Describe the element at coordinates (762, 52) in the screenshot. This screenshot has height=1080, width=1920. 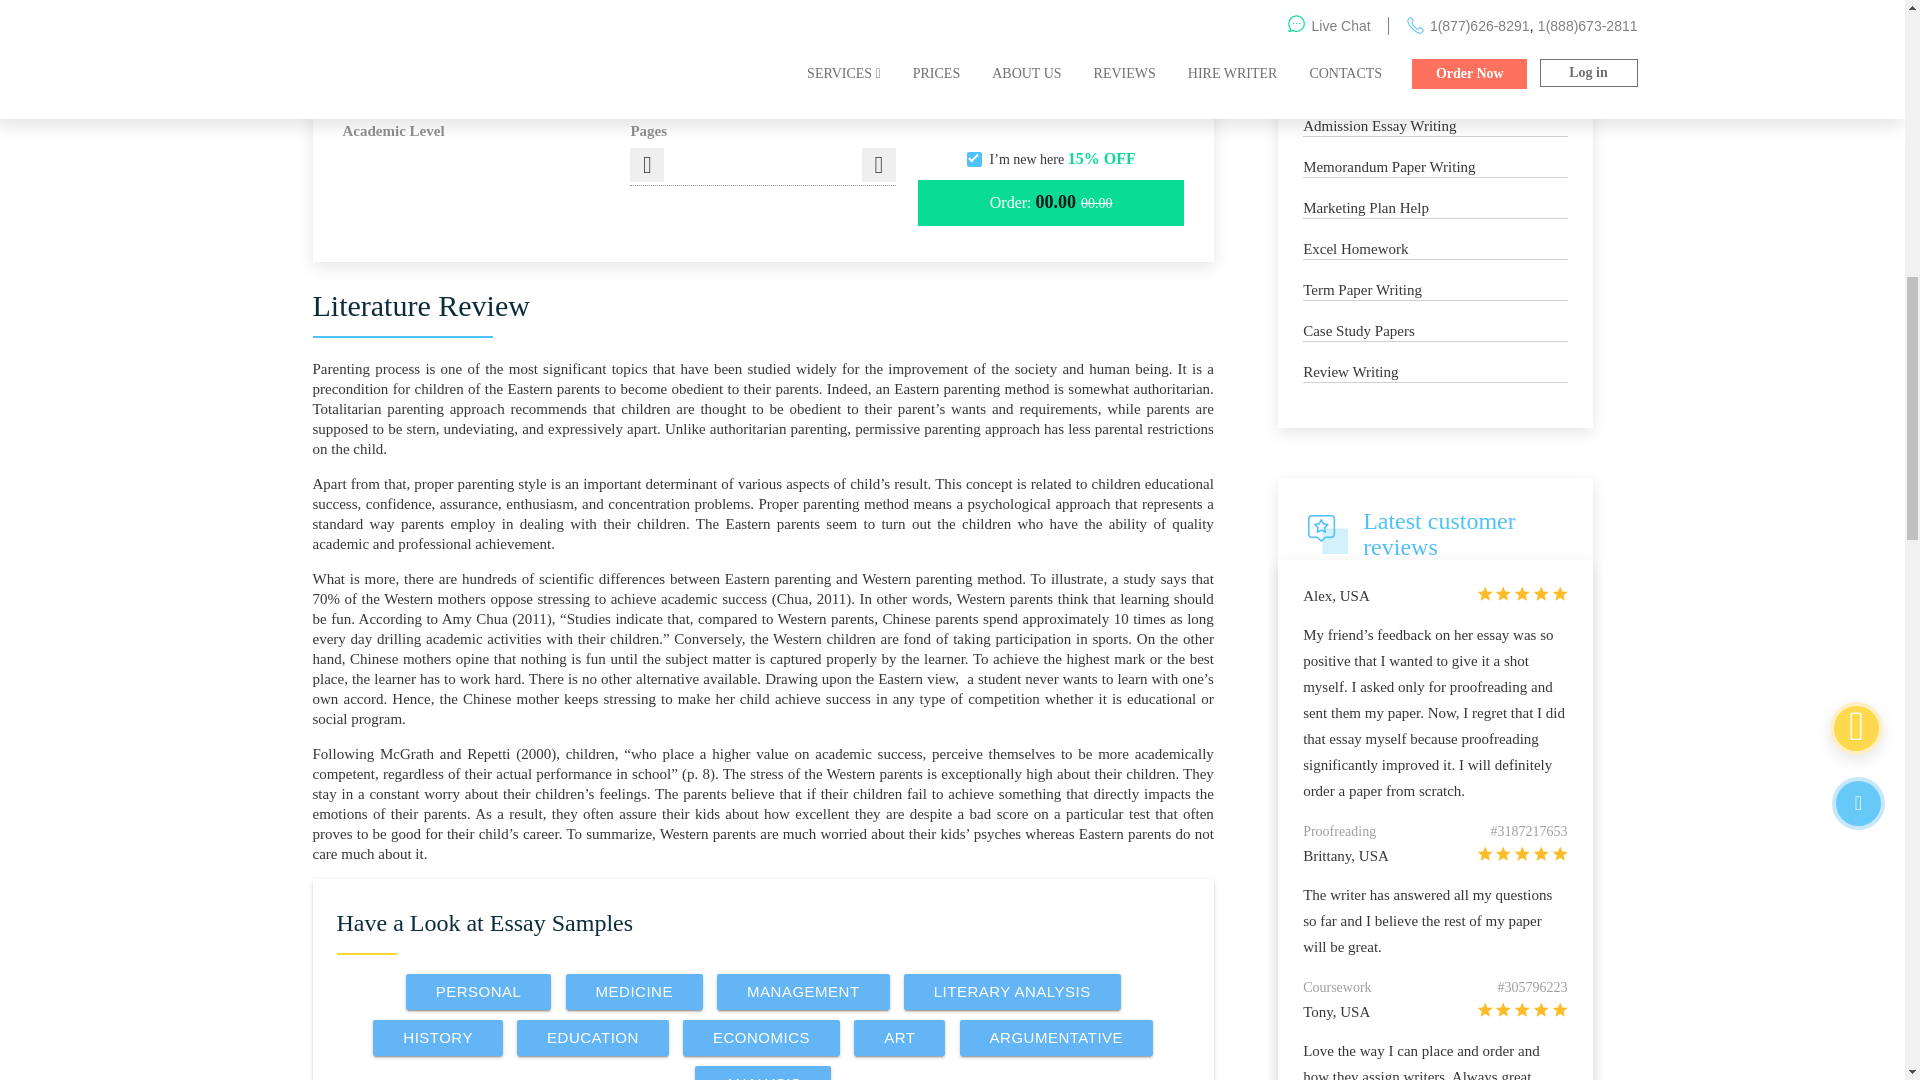
I see `Parenting Approaches: East vs. West` at that location.